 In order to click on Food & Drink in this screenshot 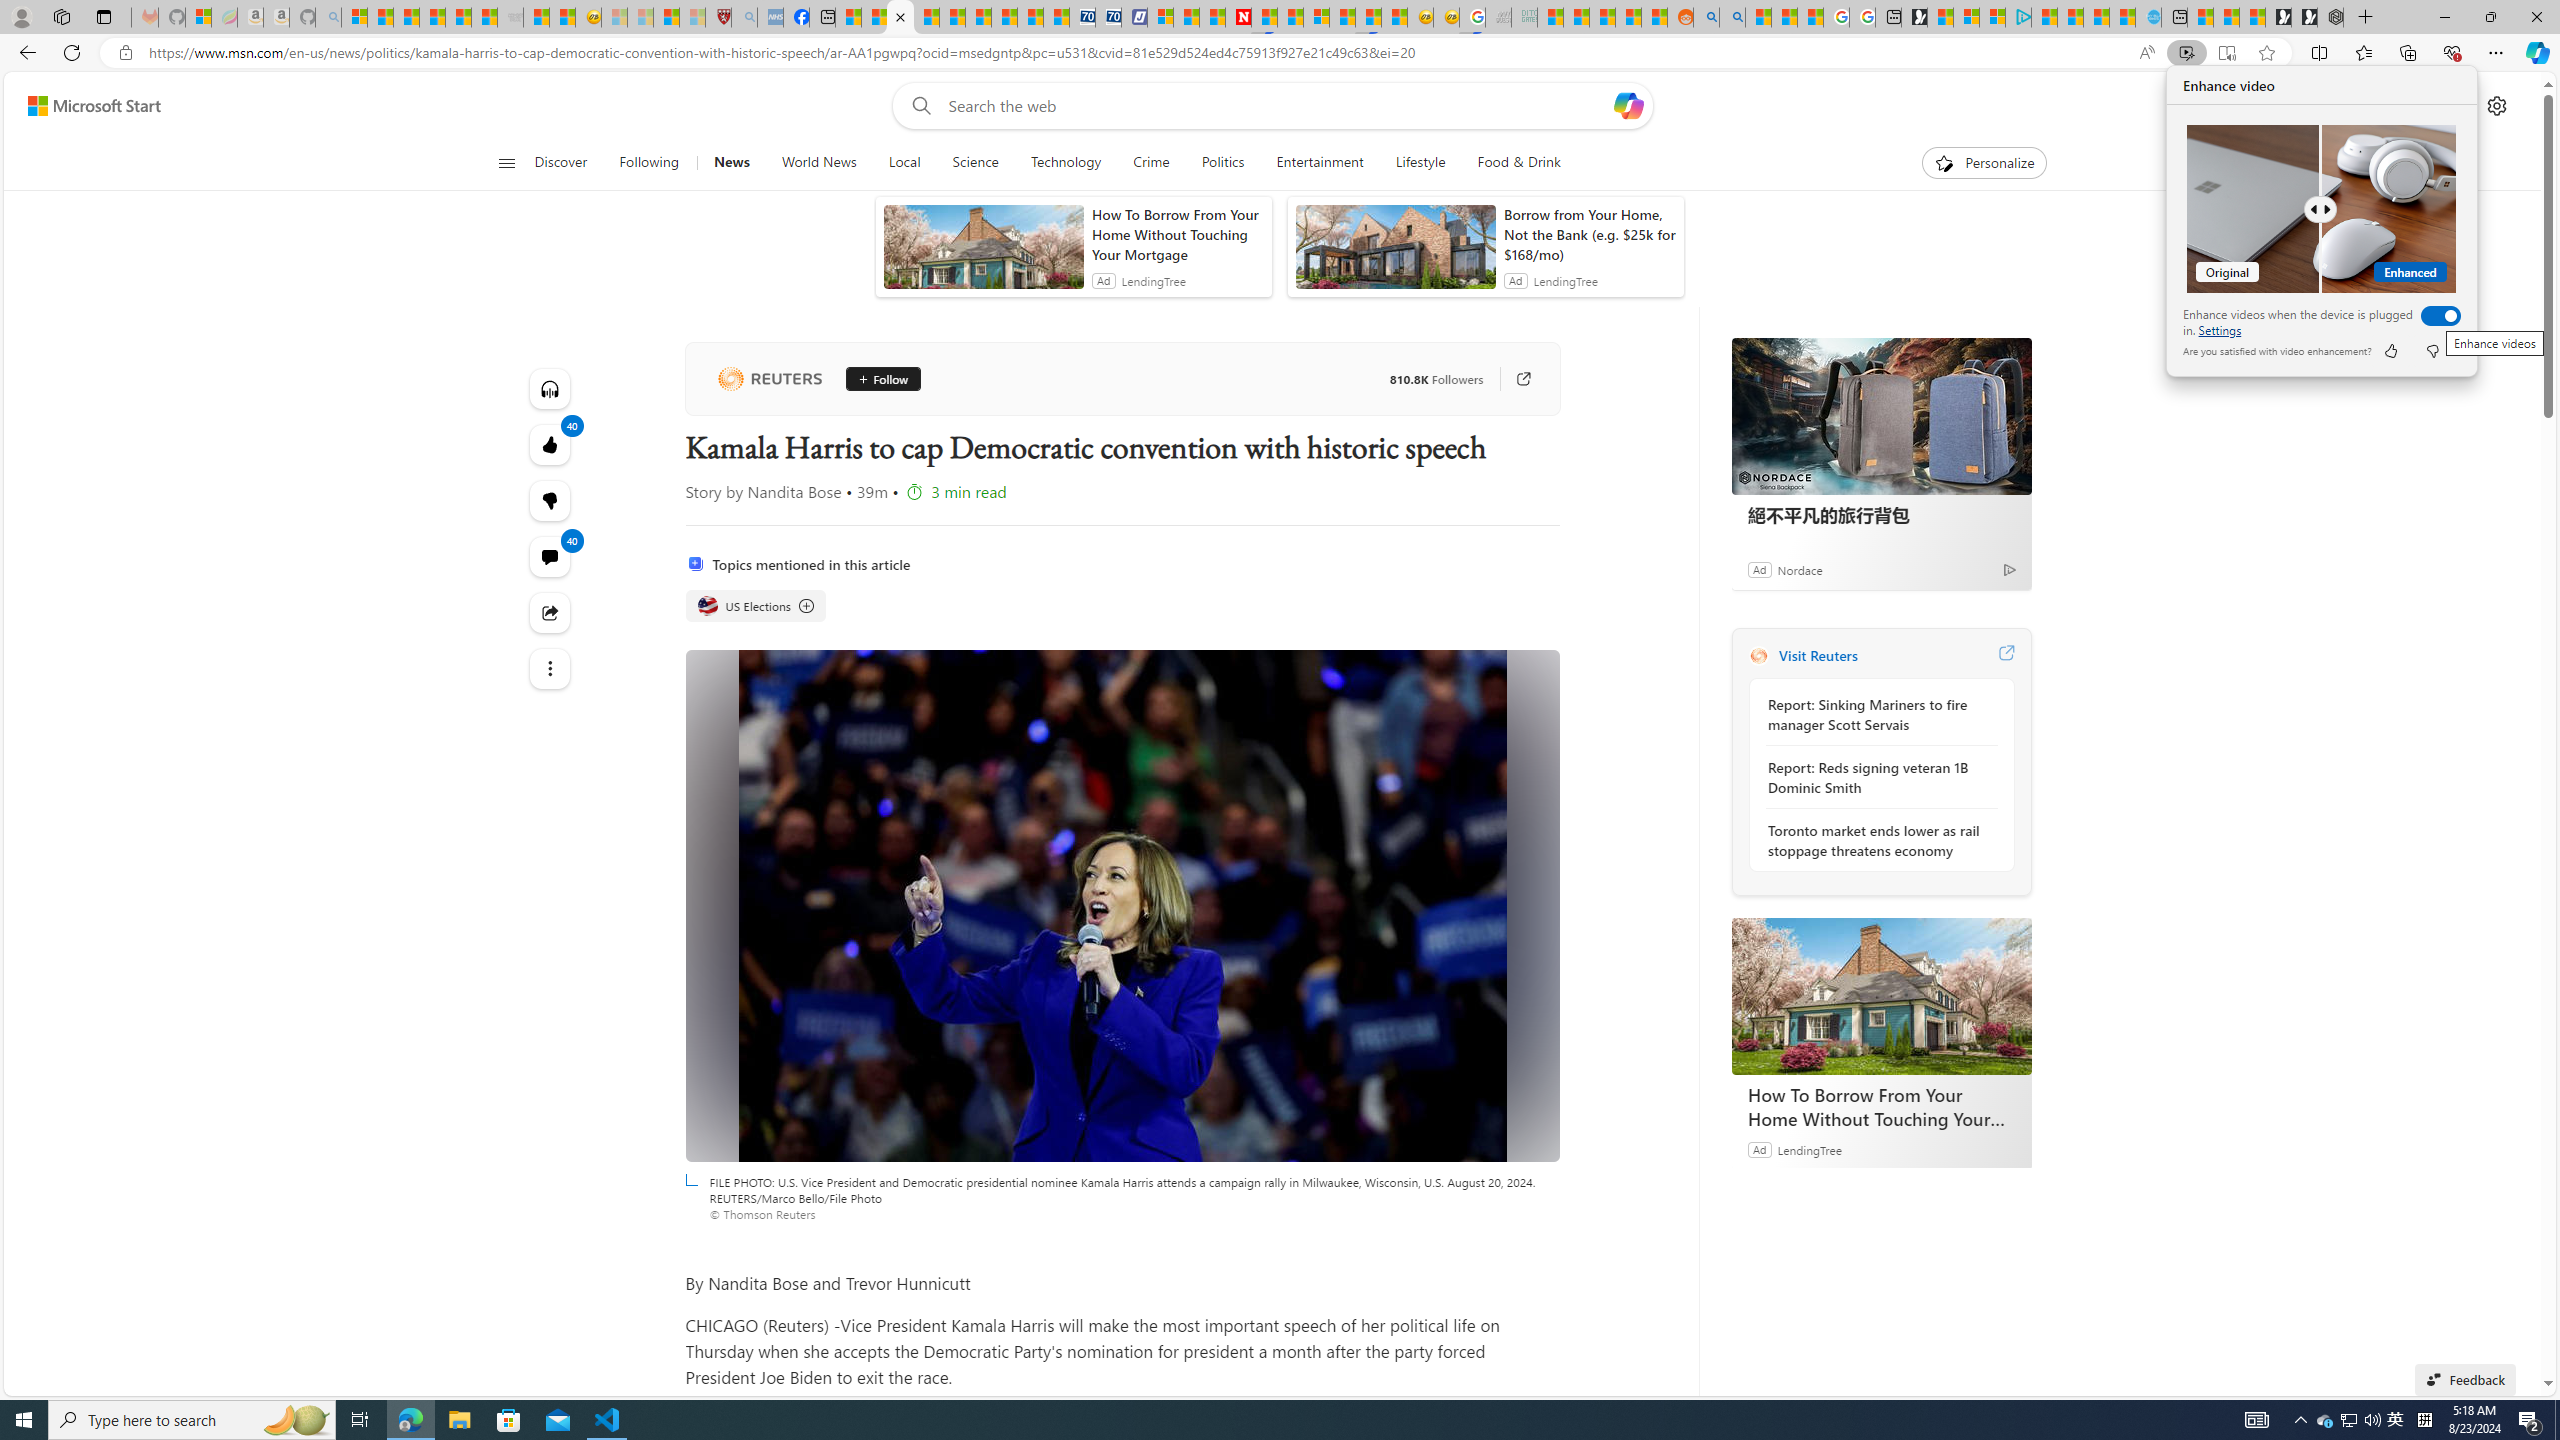, I will do `click(1519, 163)`.